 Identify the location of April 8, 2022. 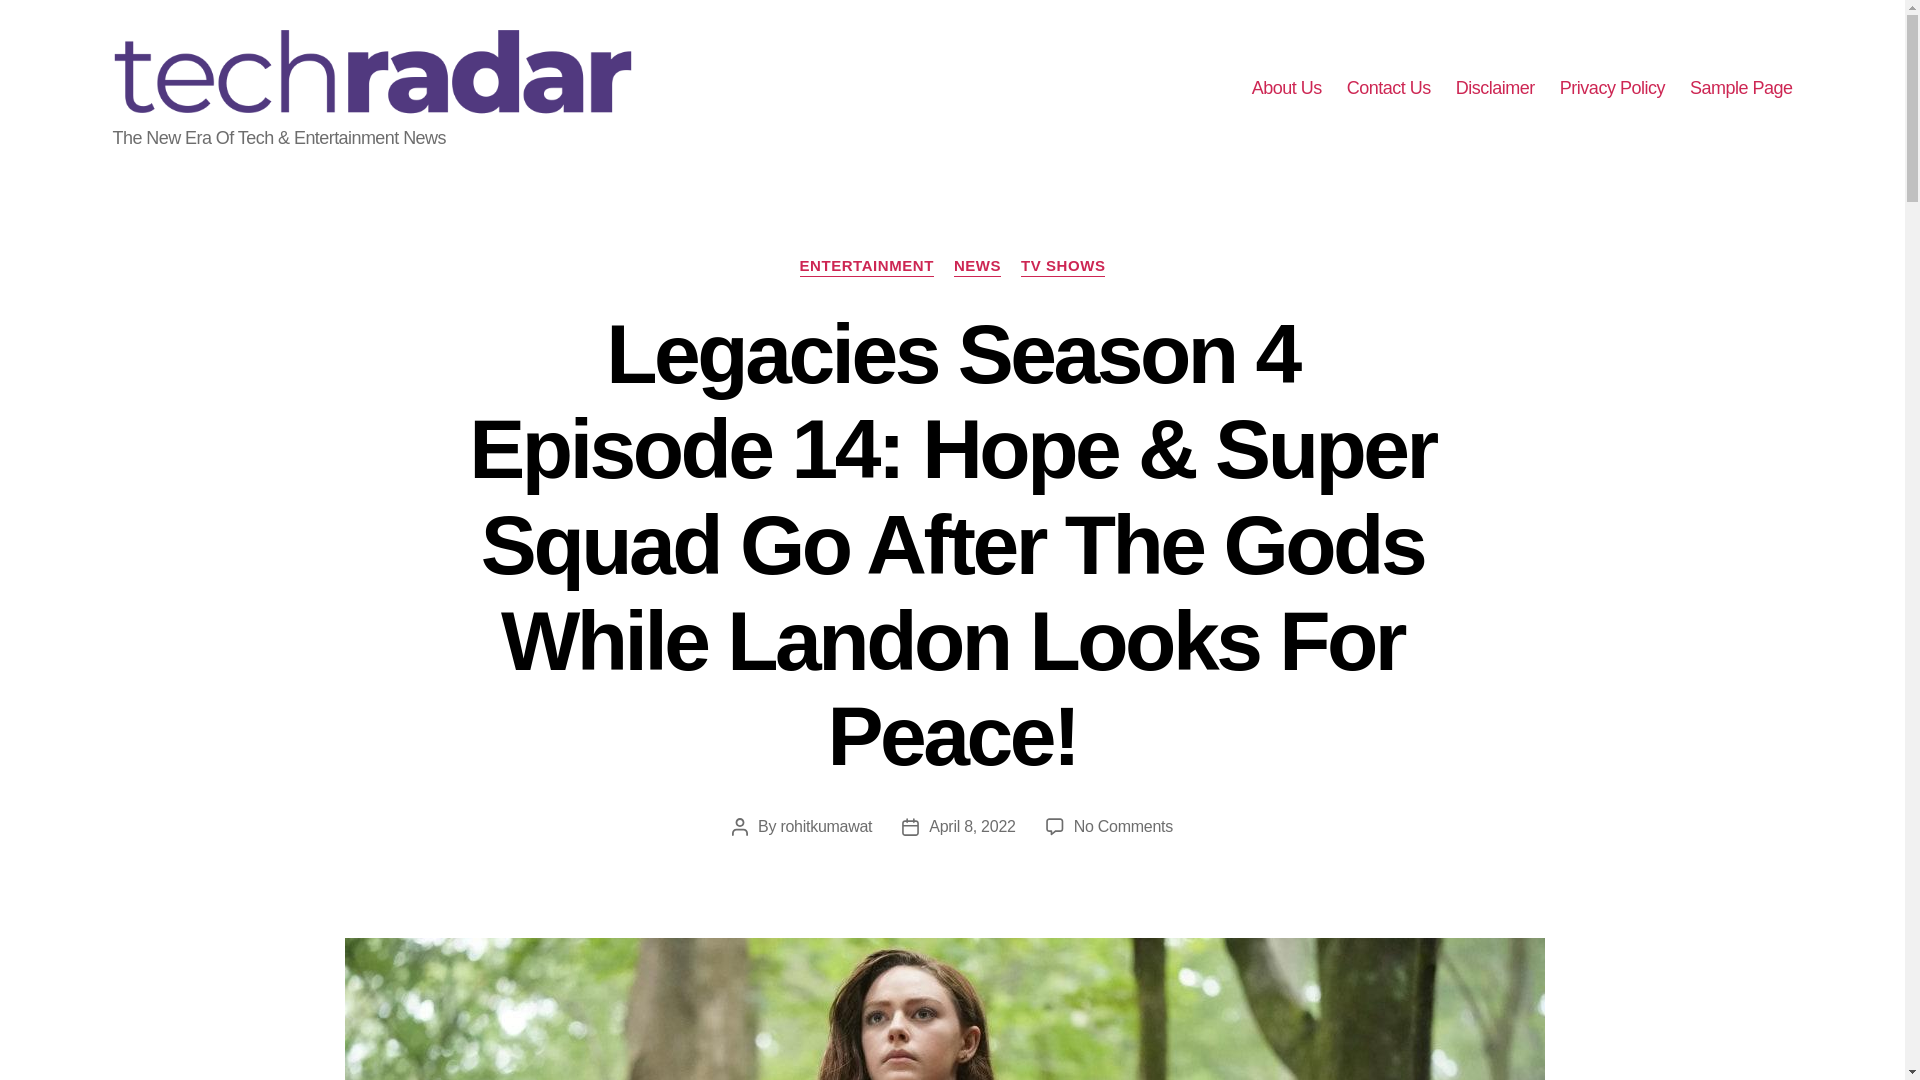
(972, 826).